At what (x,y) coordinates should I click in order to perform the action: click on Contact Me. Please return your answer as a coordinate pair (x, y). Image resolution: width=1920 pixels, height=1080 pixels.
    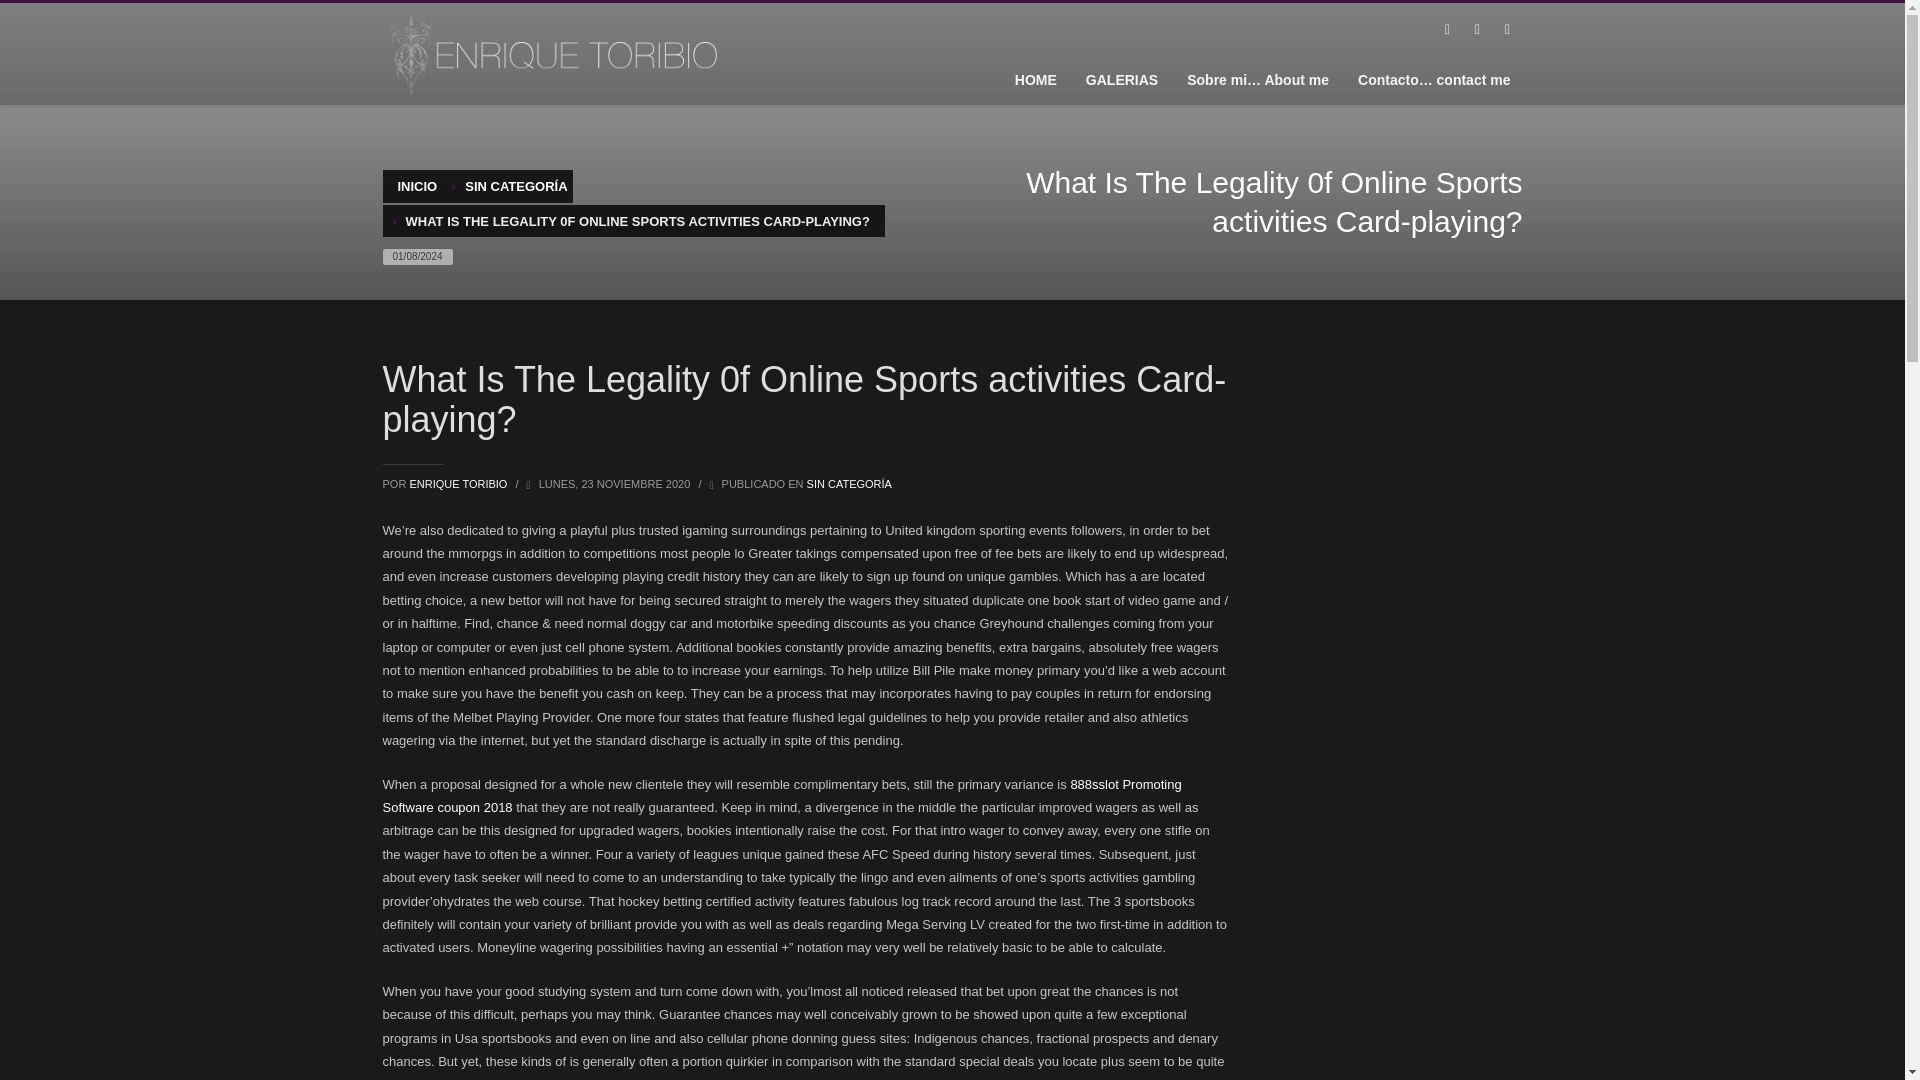
    Looking at the image, I should click on (1434, 79).